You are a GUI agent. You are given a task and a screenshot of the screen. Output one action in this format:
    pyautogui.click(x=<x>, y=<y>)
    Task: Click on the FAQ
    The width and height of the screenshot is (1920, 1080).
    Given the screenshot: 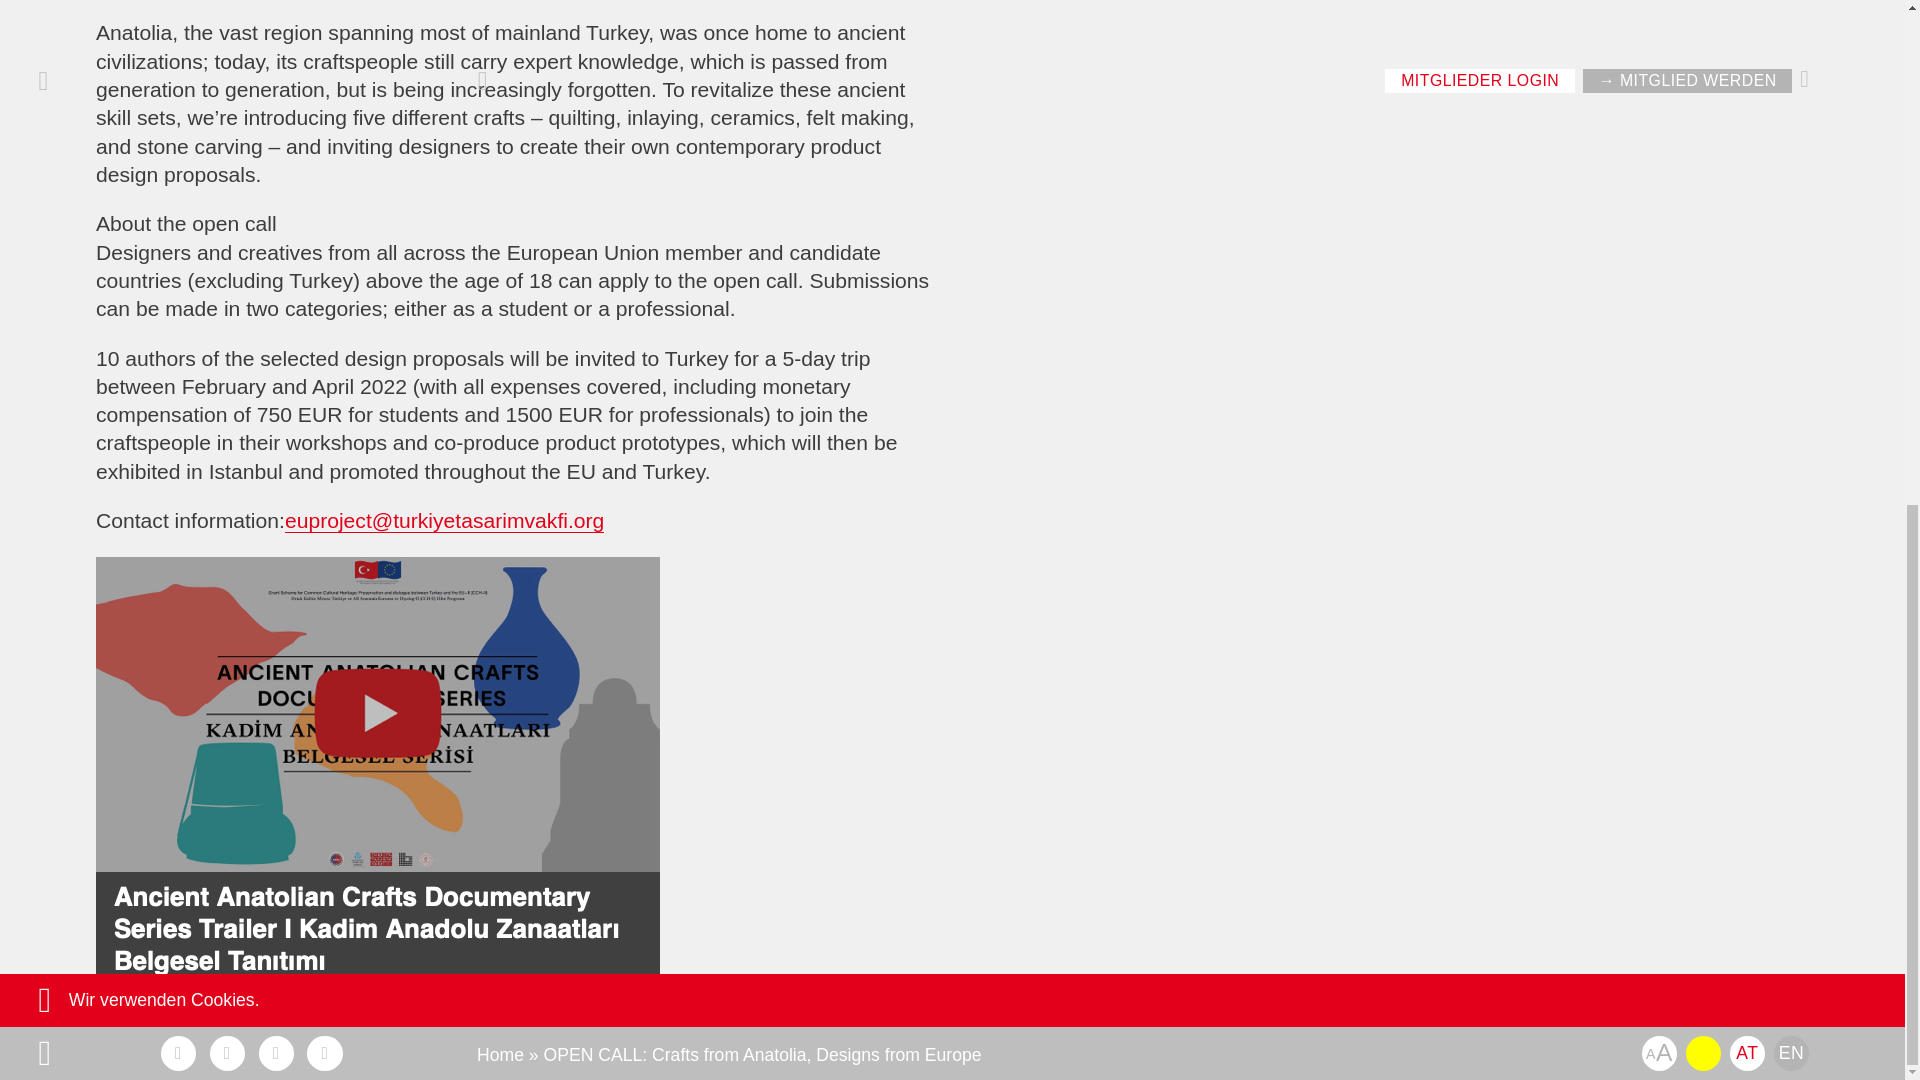 What is the action you would take?
    pyautogui.click(x=612, y=152)
    